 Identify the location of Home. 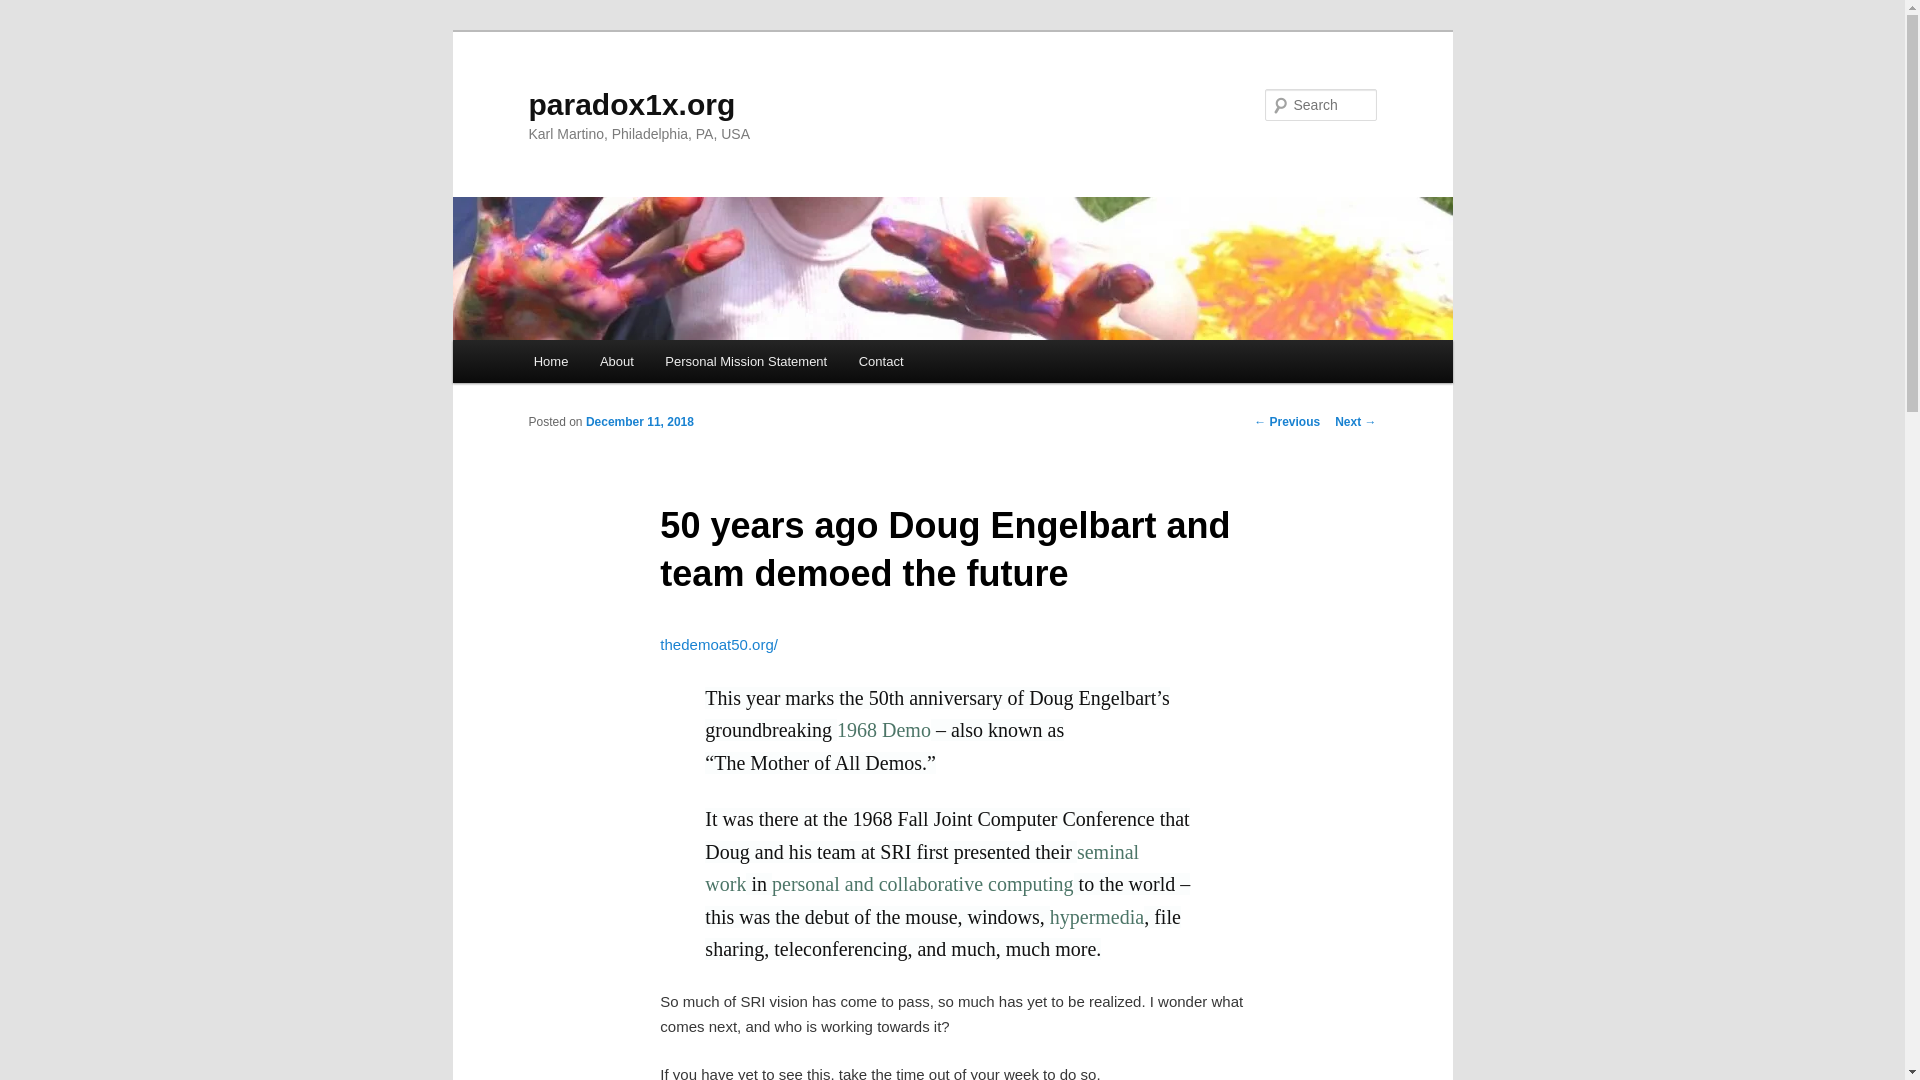
(550, 362).